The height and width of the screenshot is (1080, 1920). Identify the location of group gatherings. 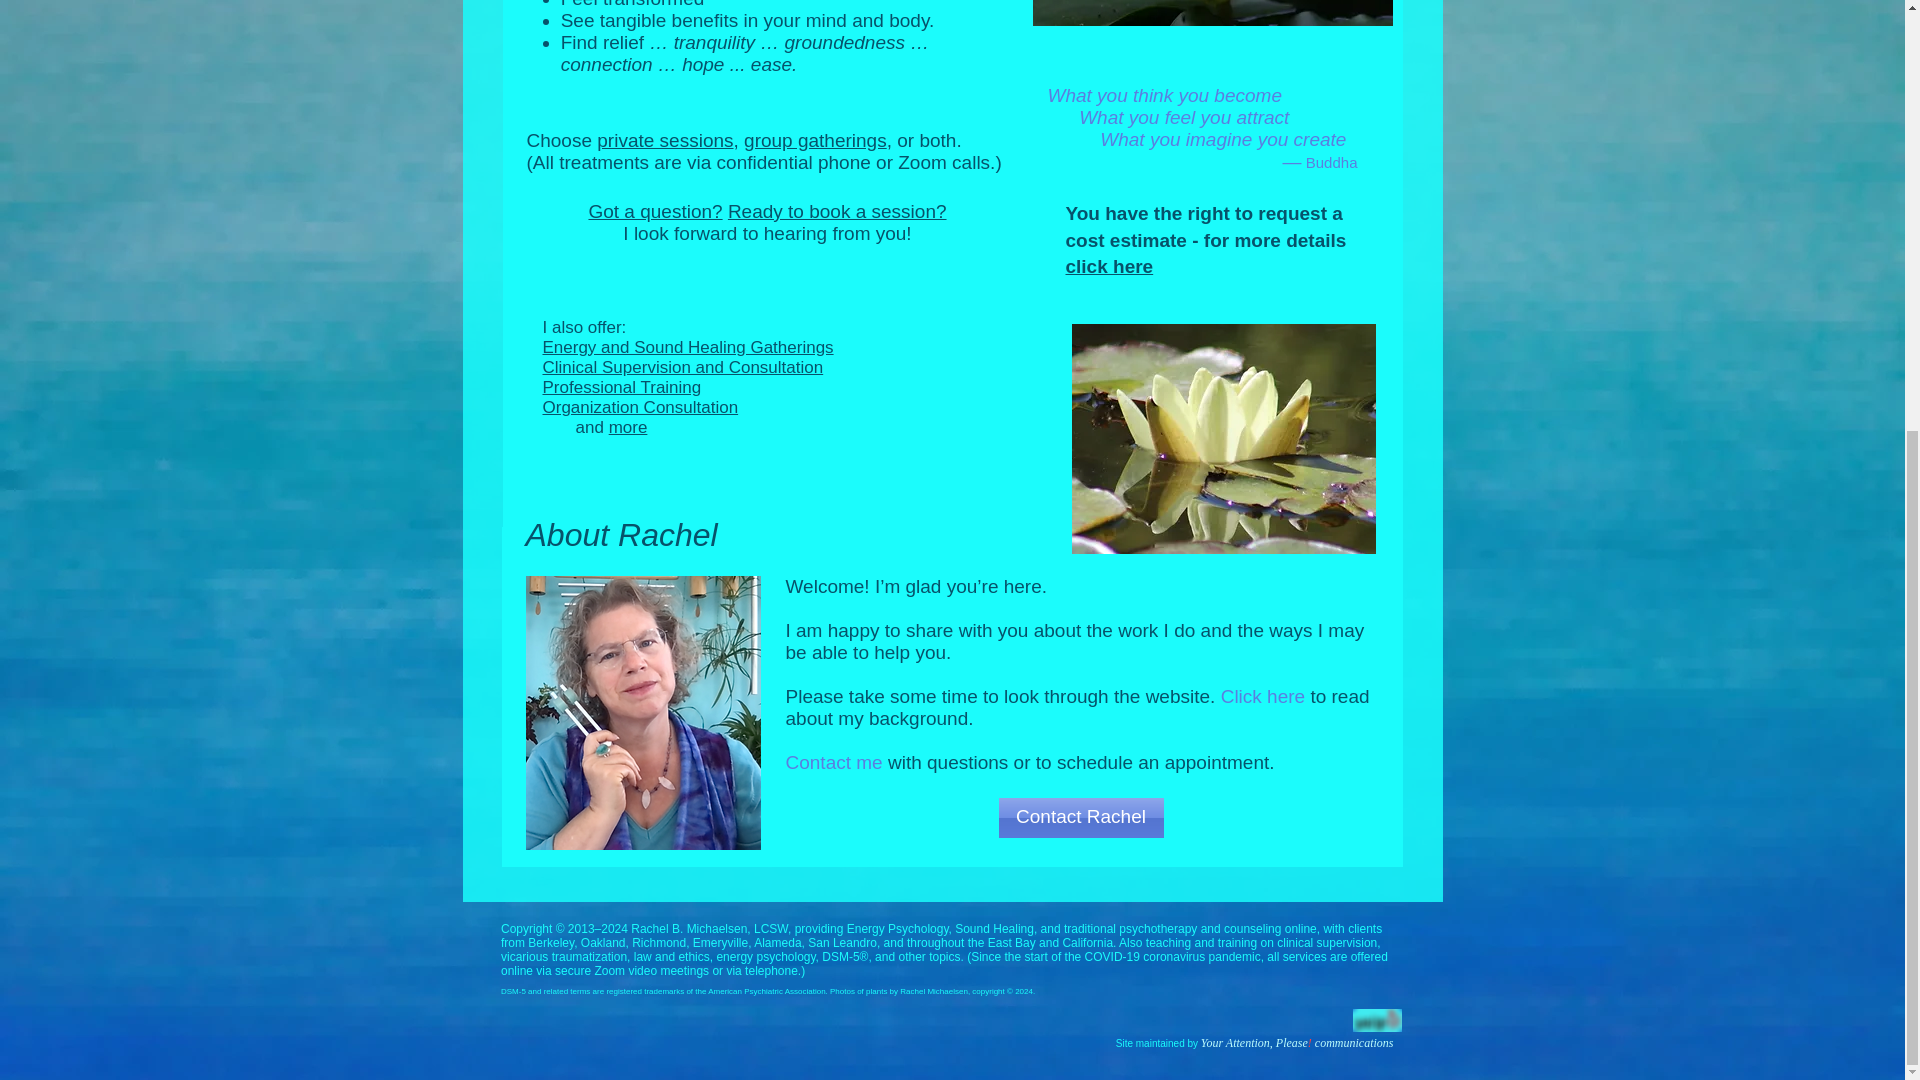
(816, 140).